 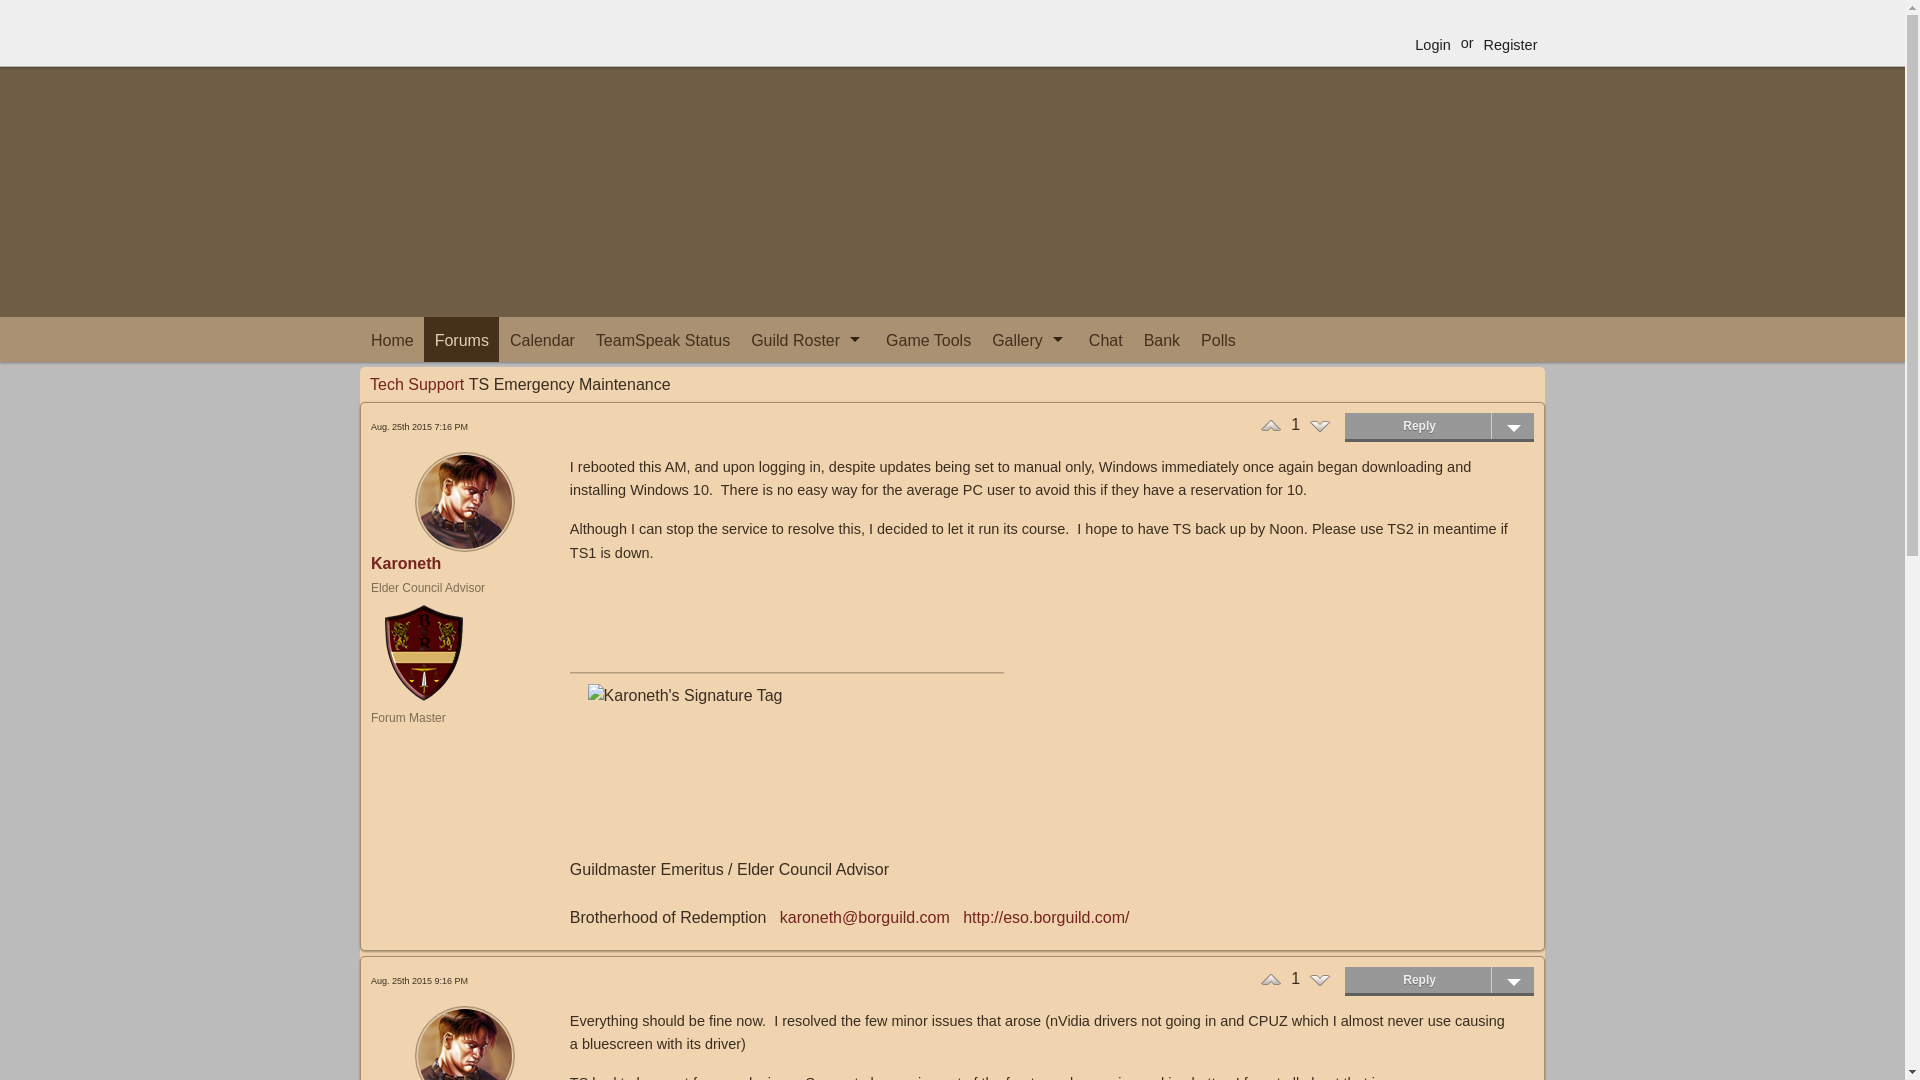 What do you see at coordinates (406, 564) in the screenshot?
I see `Karoneth` at bounding box center [406, 564].